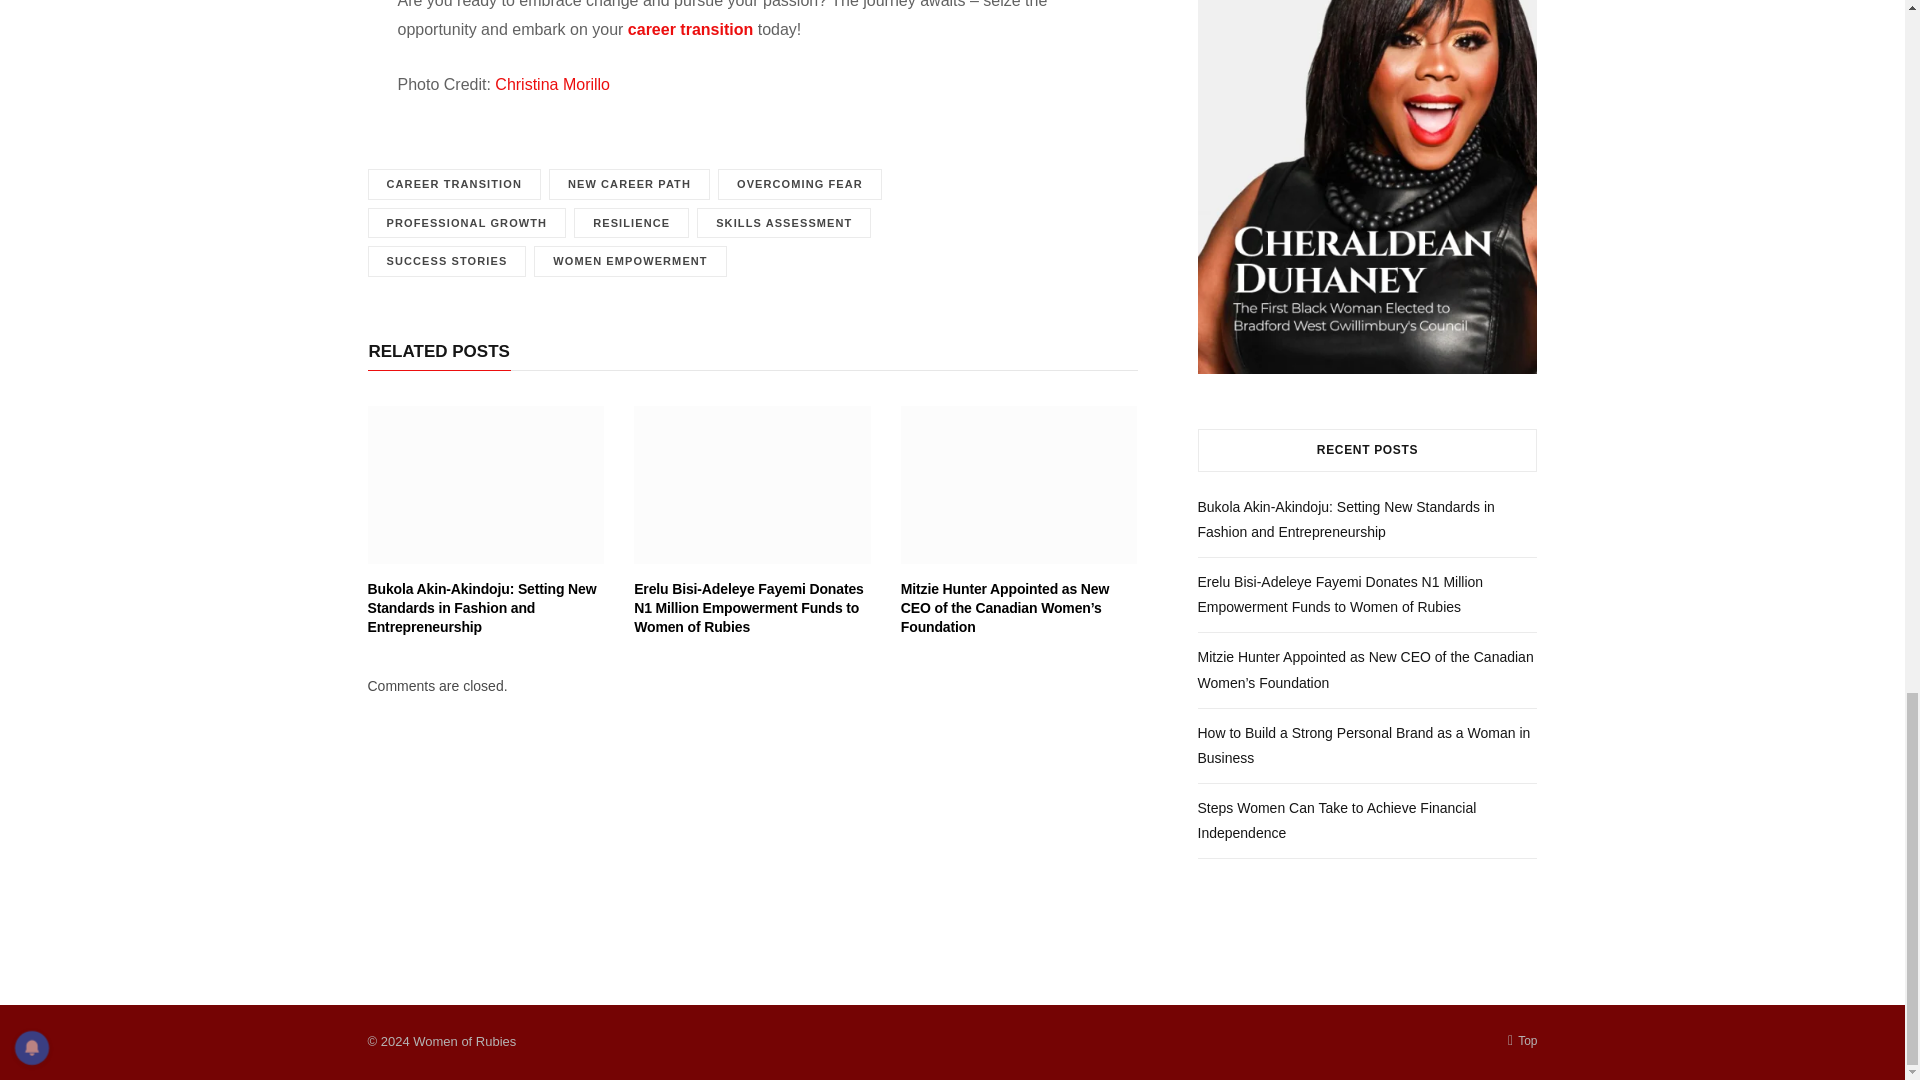 This screenshot has height=1080, width=1920. Describe the element at coordinates (454, 184) in the screenshot. I see `CAREER TRANSITION` at that location.